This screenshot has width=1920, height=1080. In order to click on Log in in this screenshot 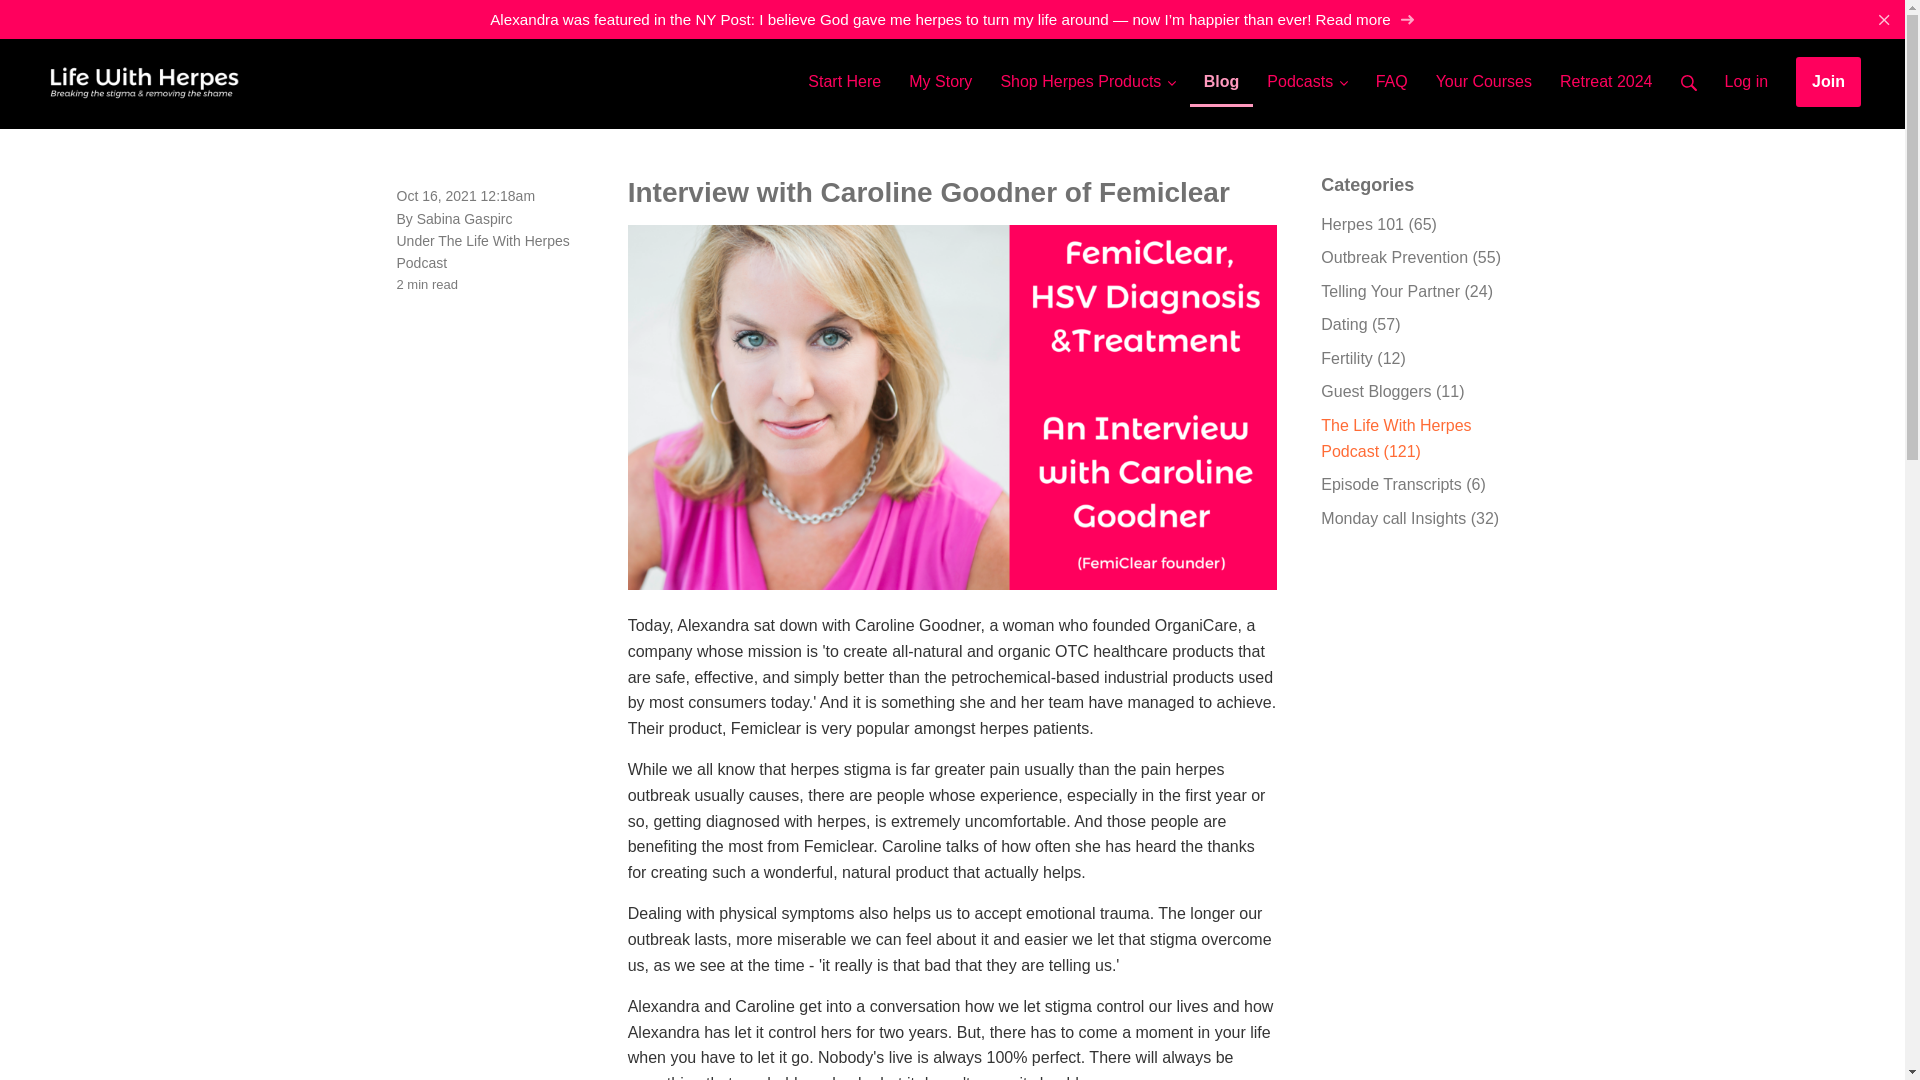, I will do `click(1746, 72)`.